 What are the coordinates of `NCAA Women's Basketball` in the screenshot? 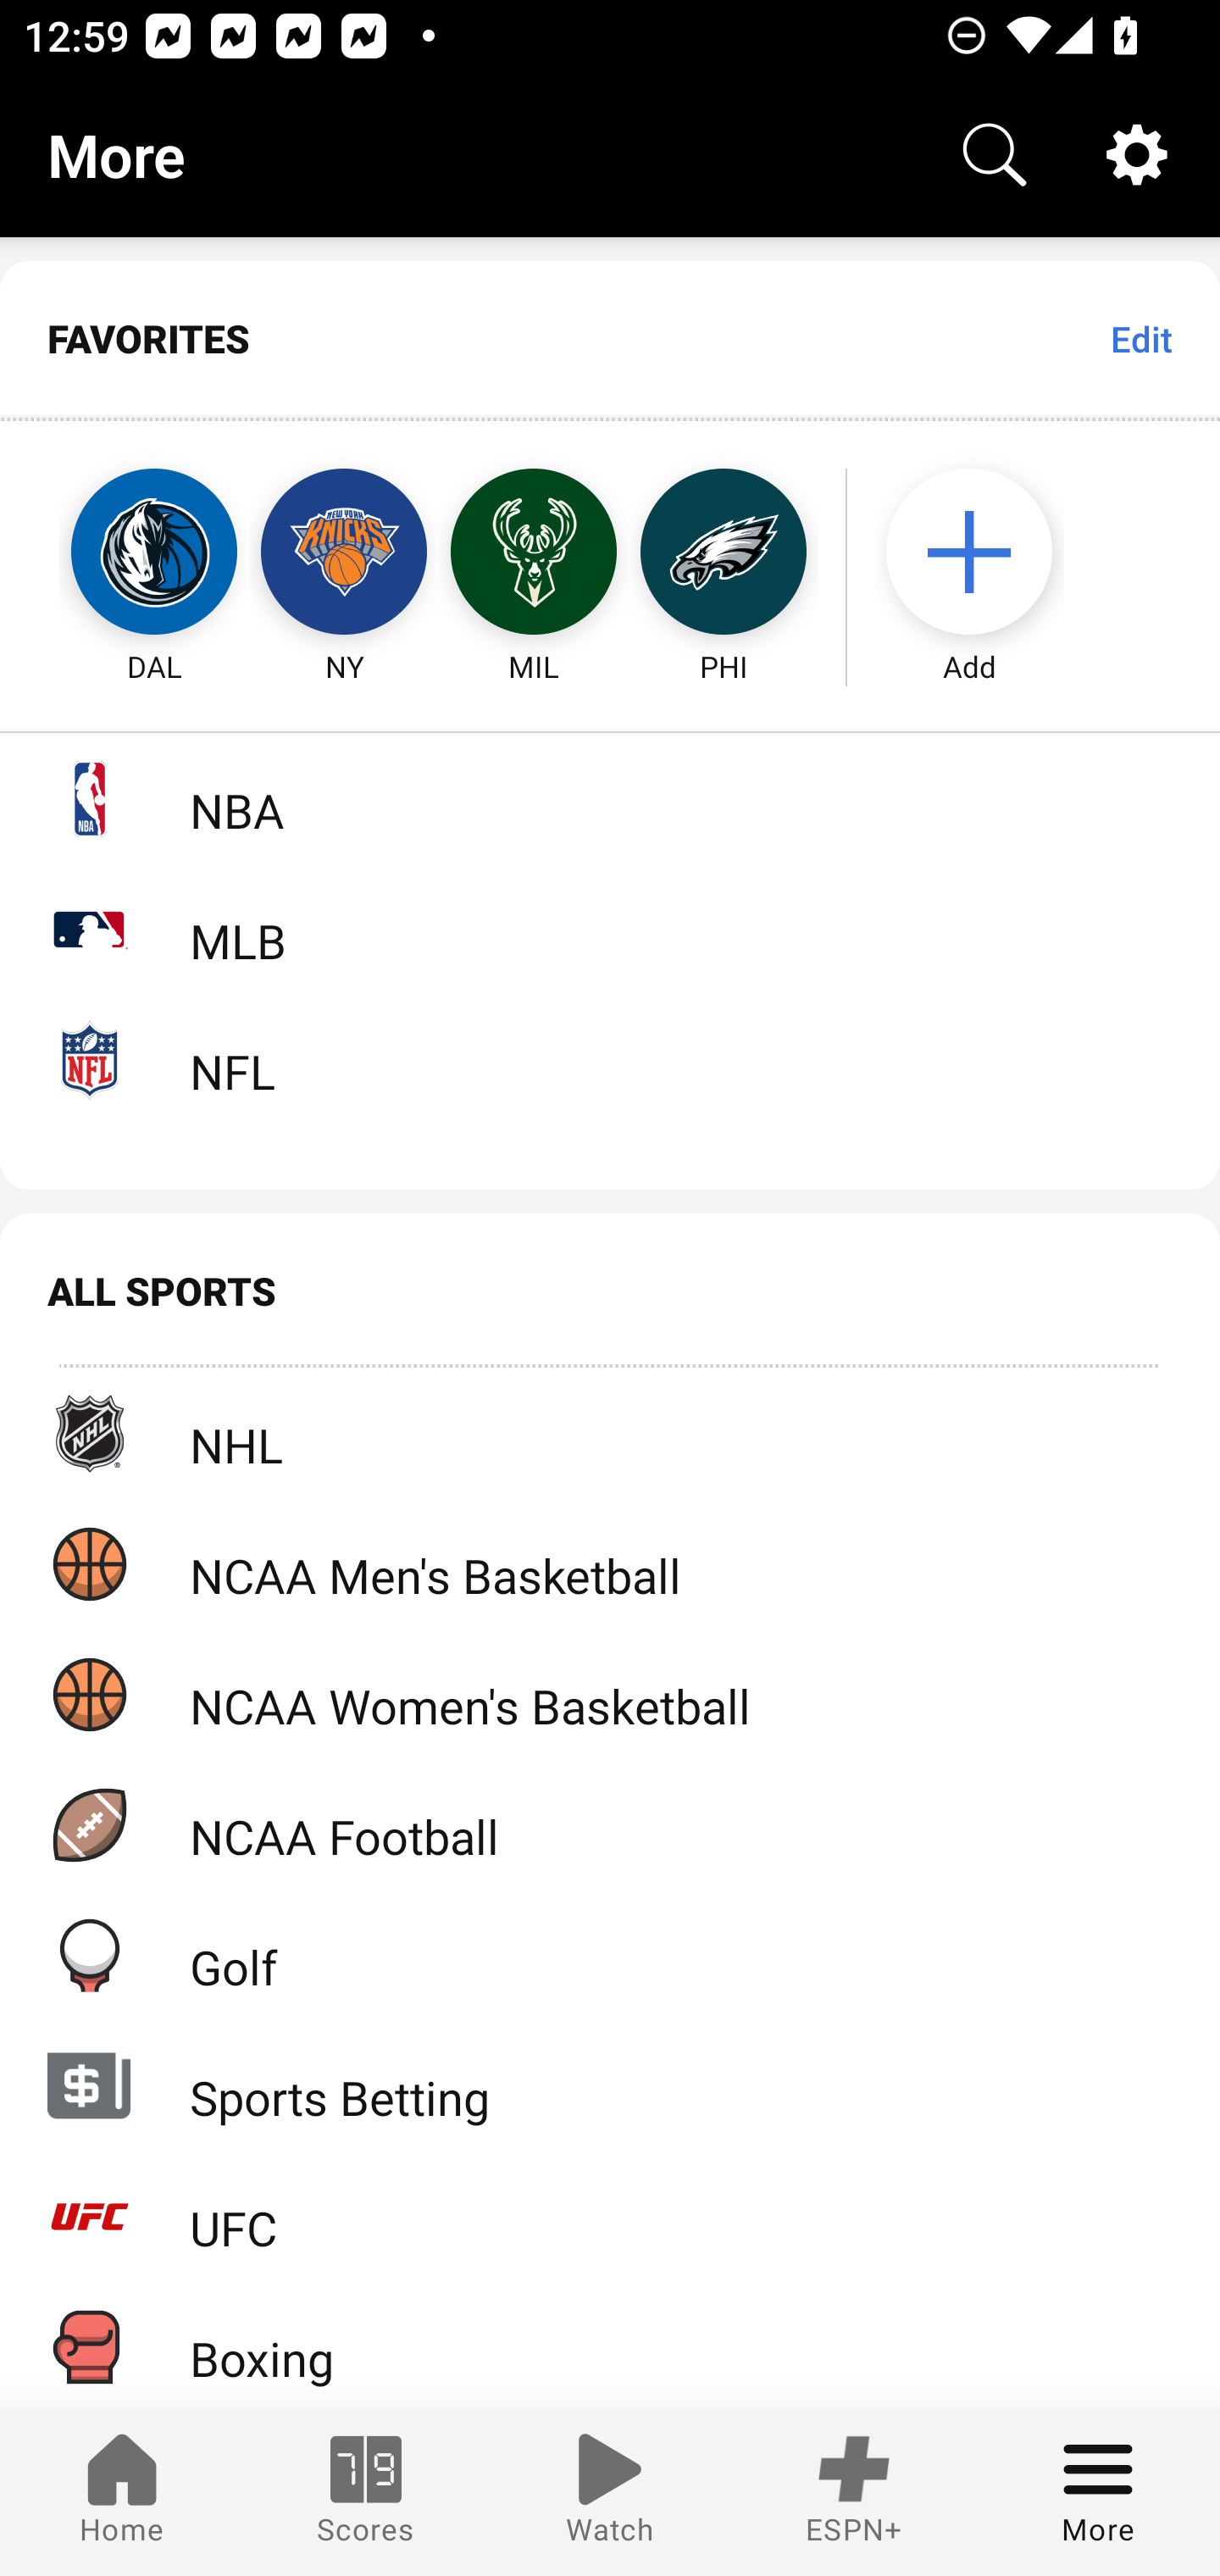 It's located at (610, 1693).